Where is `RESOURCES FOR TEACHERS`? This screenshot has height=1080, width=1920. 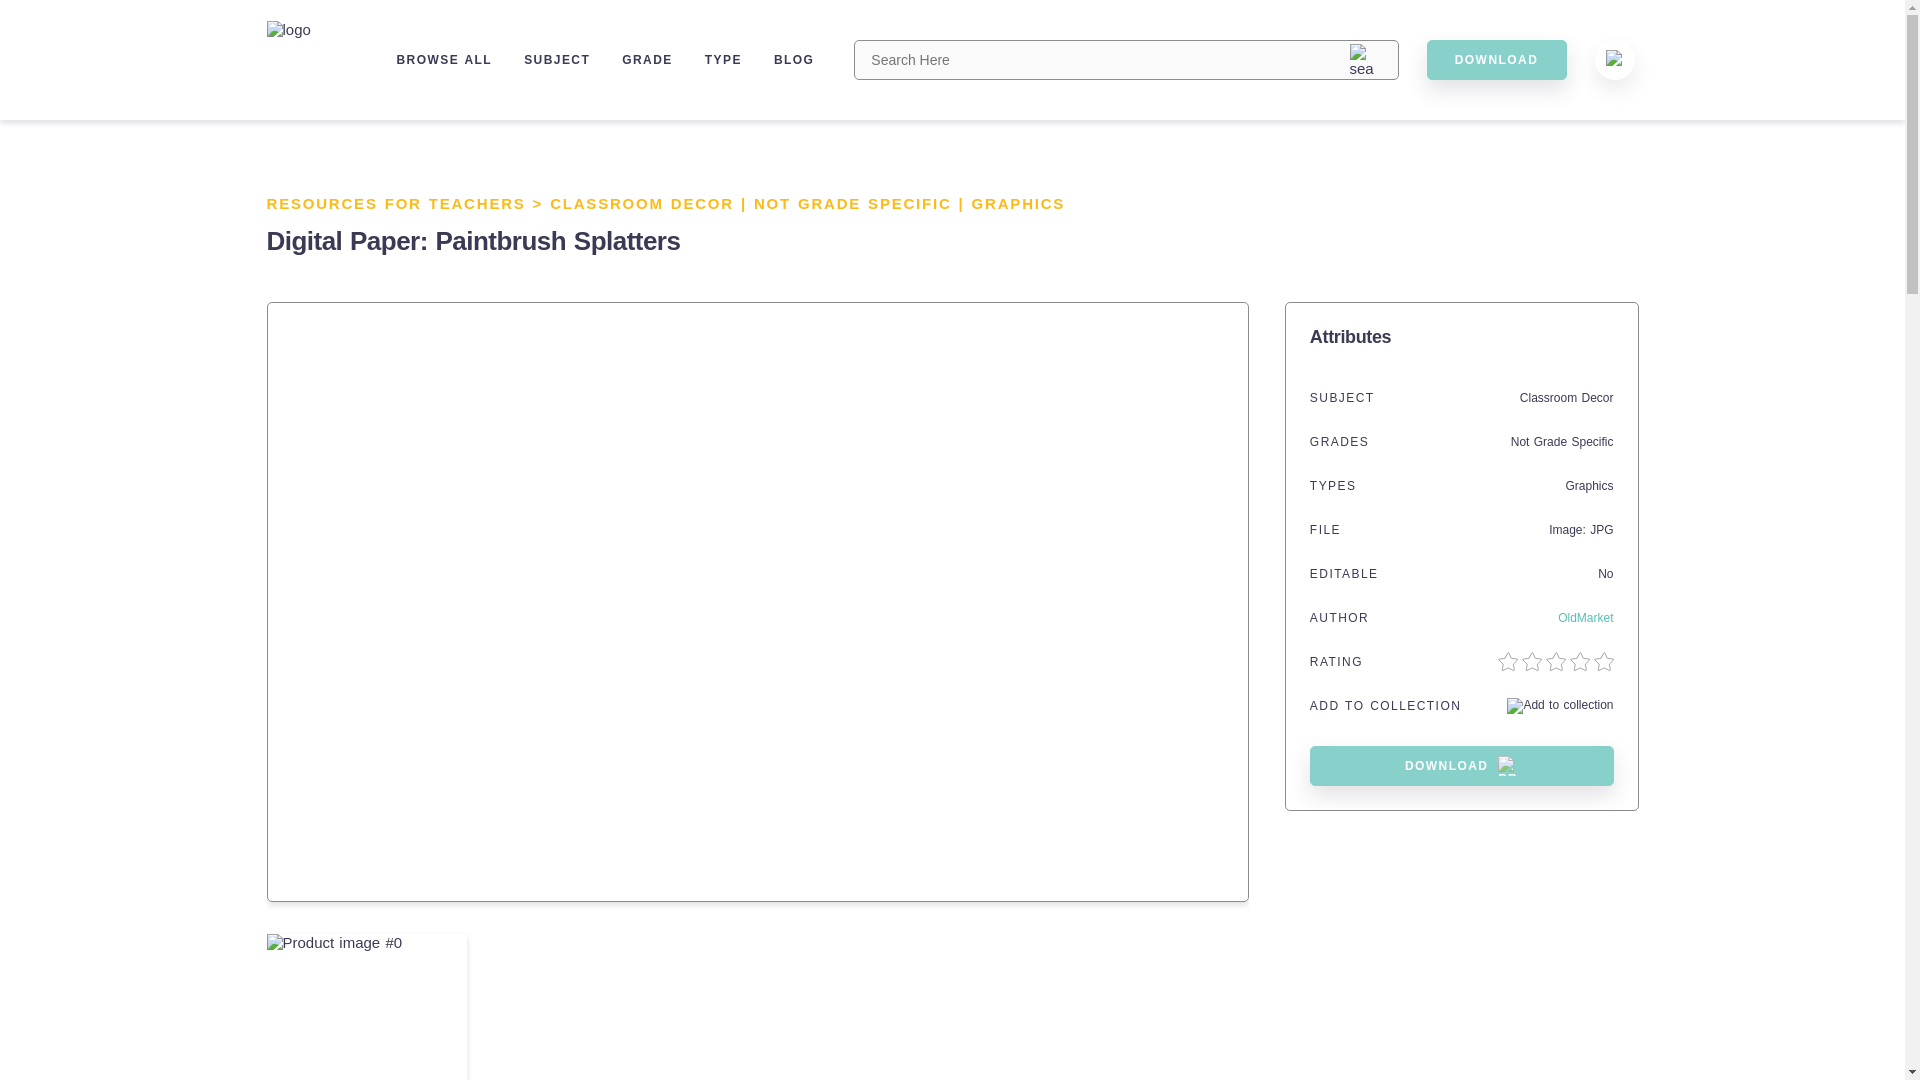 RESOURCES FOR TEACHERS is located at coordinates (395, 203).